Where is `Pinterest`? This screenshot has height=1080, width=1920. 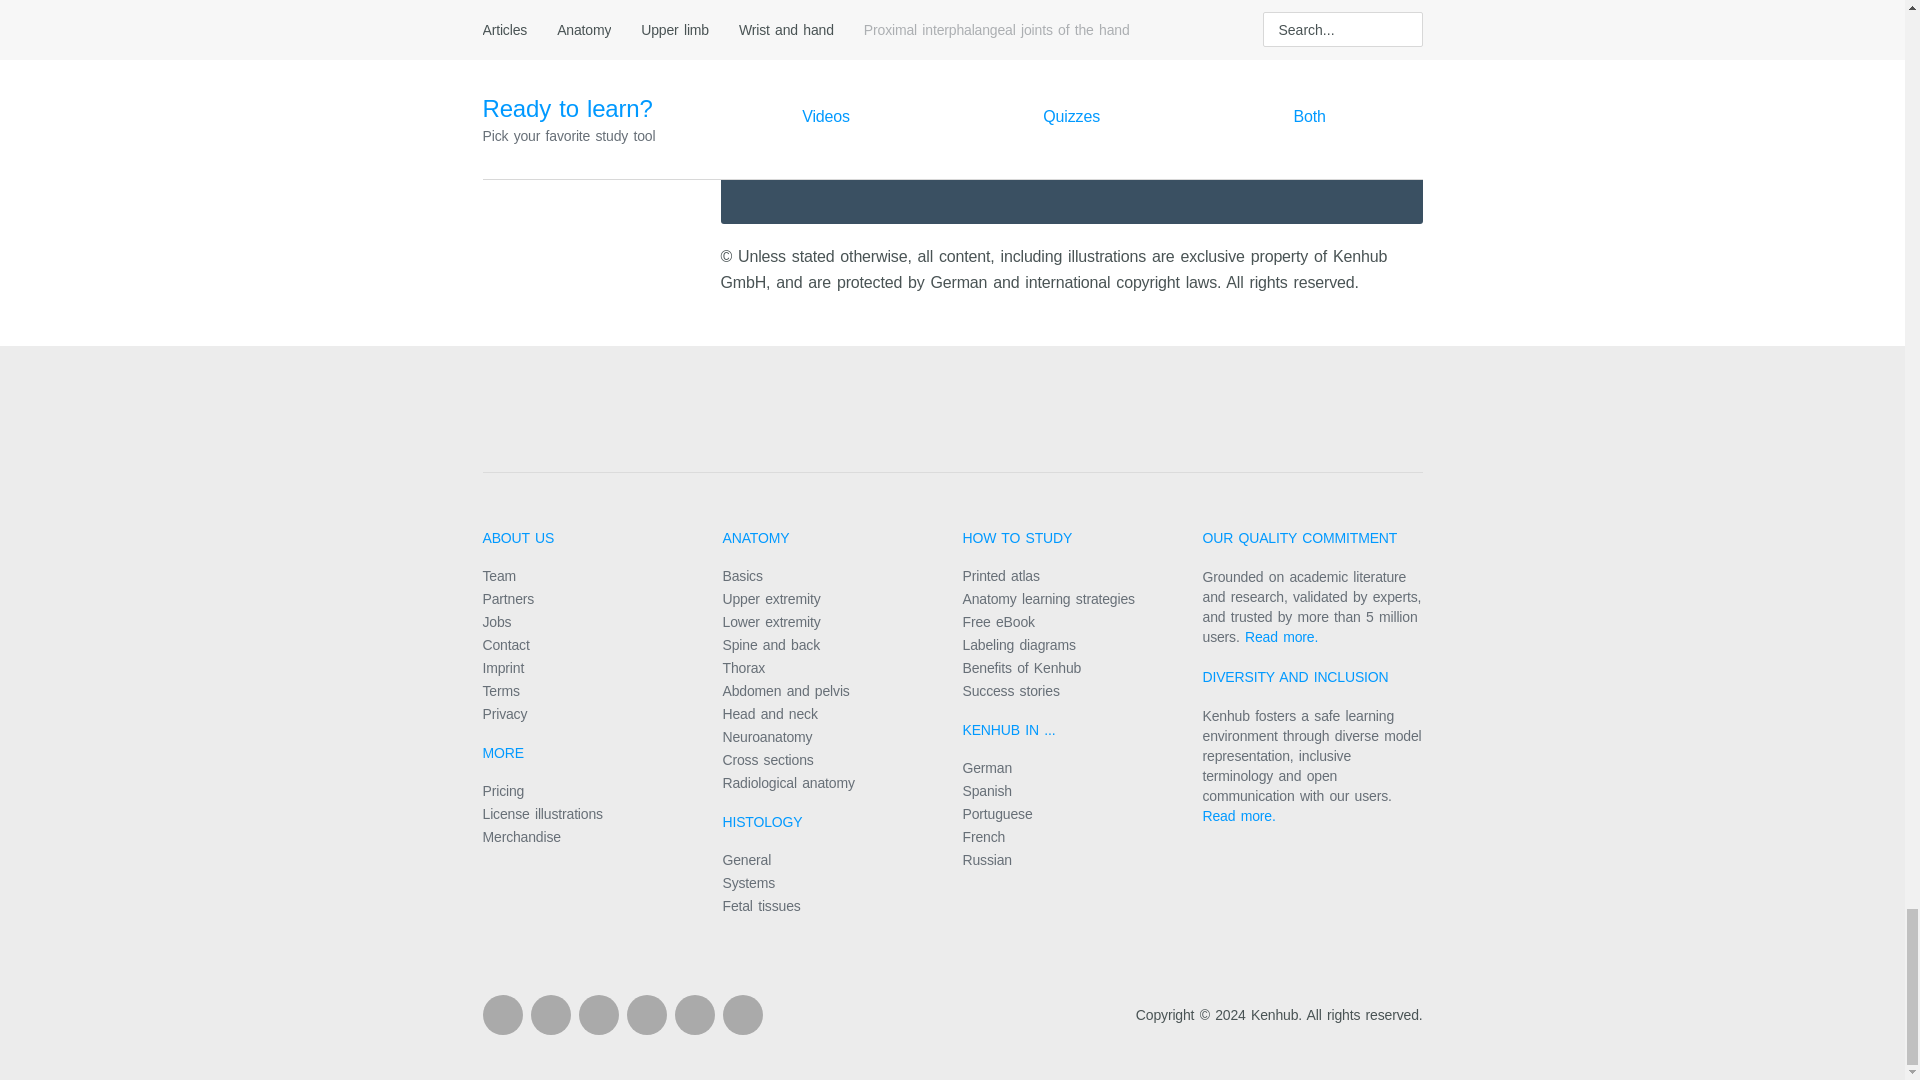 Pinterest is located at coordinates (646, 1014).